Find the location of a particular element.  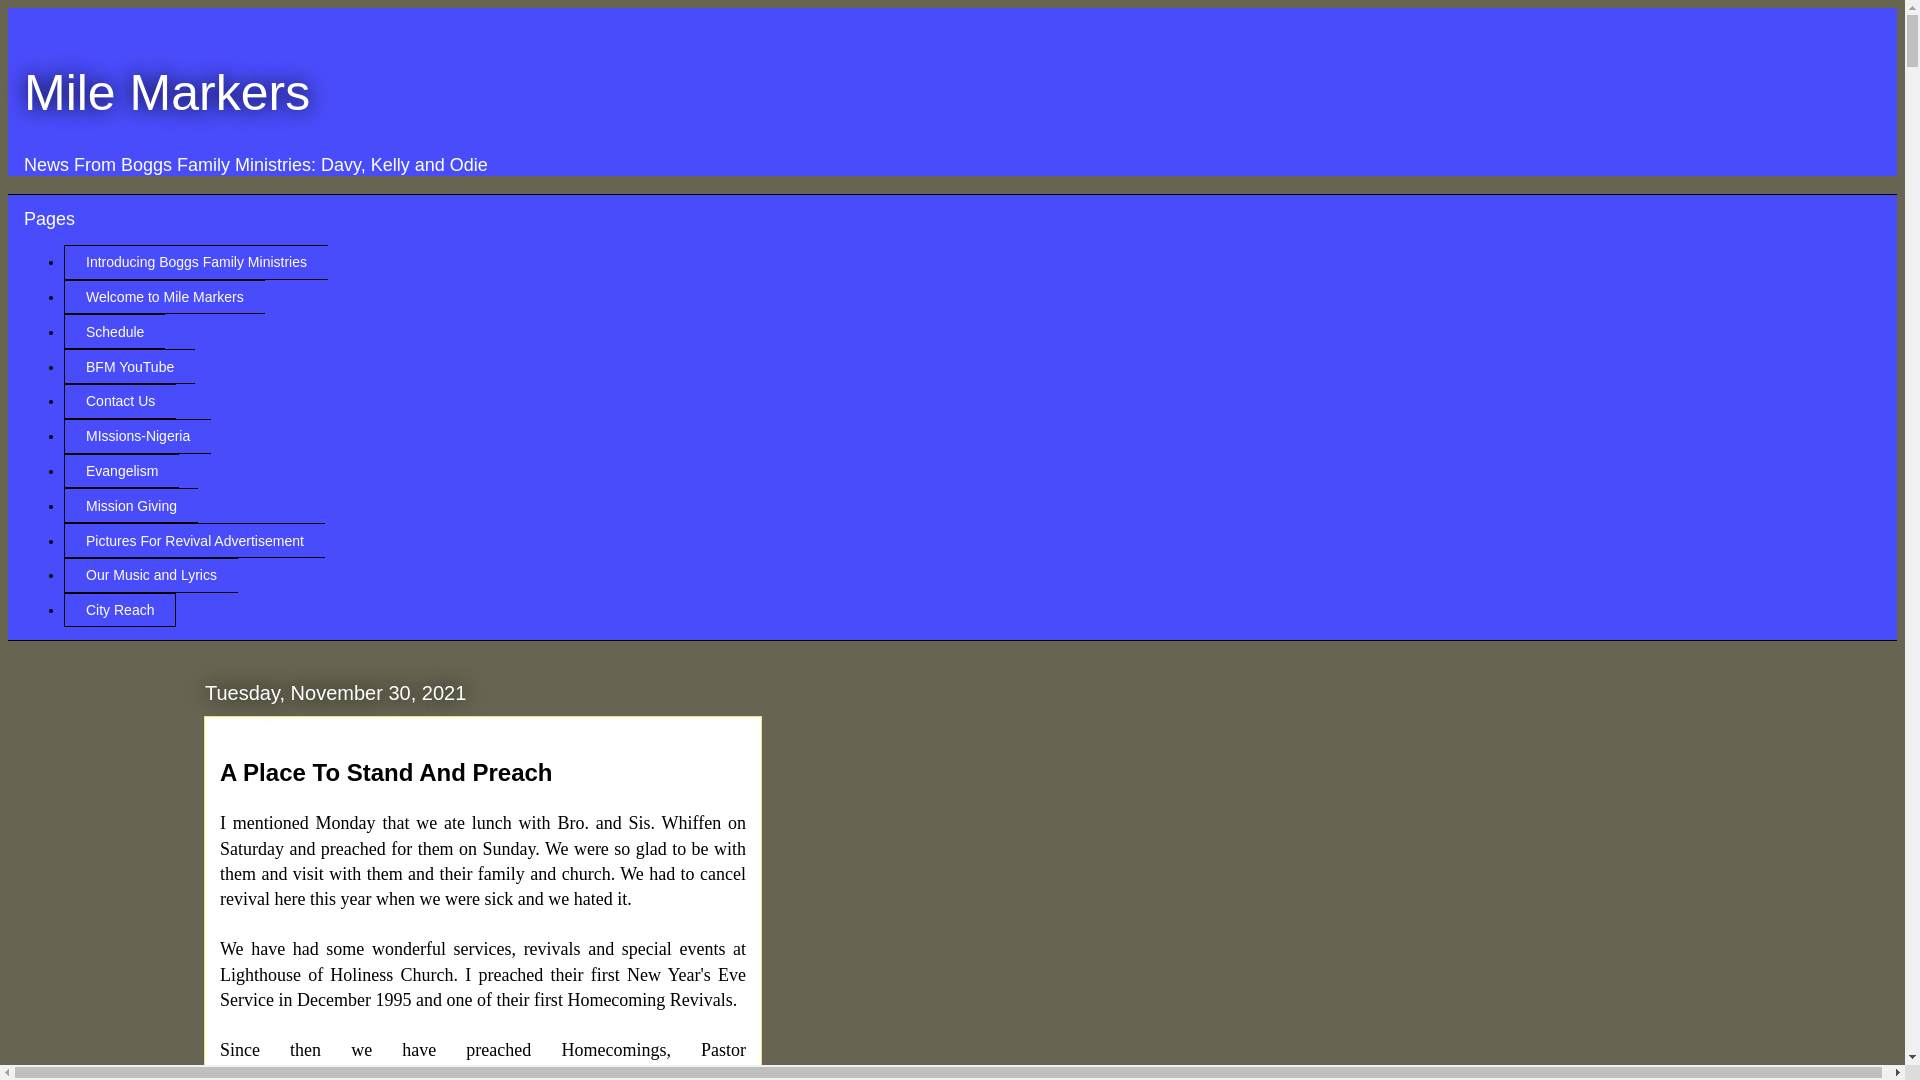

Our Music and Lyrics is located at coordinates (150, 575).